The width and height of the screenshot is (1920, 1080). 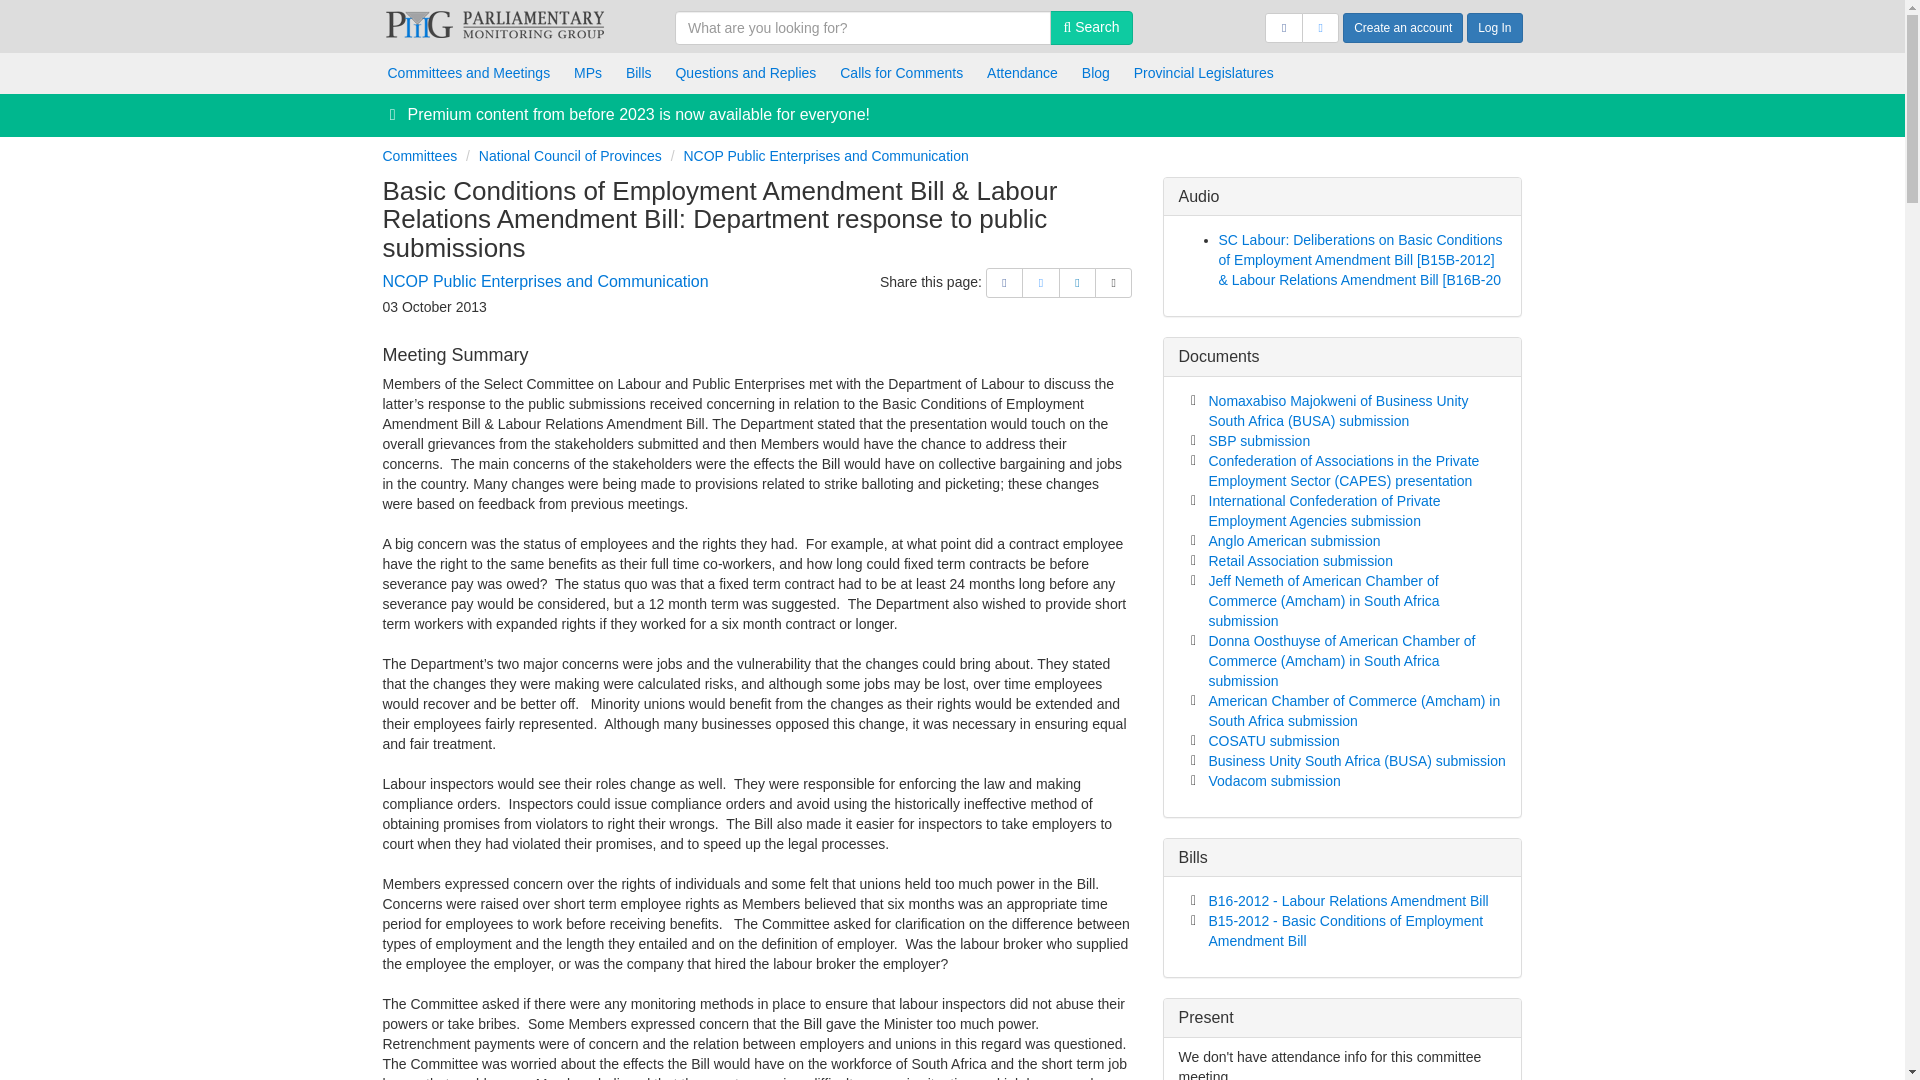 I want to click on Questions and Replies, so click(x=744, y=72).